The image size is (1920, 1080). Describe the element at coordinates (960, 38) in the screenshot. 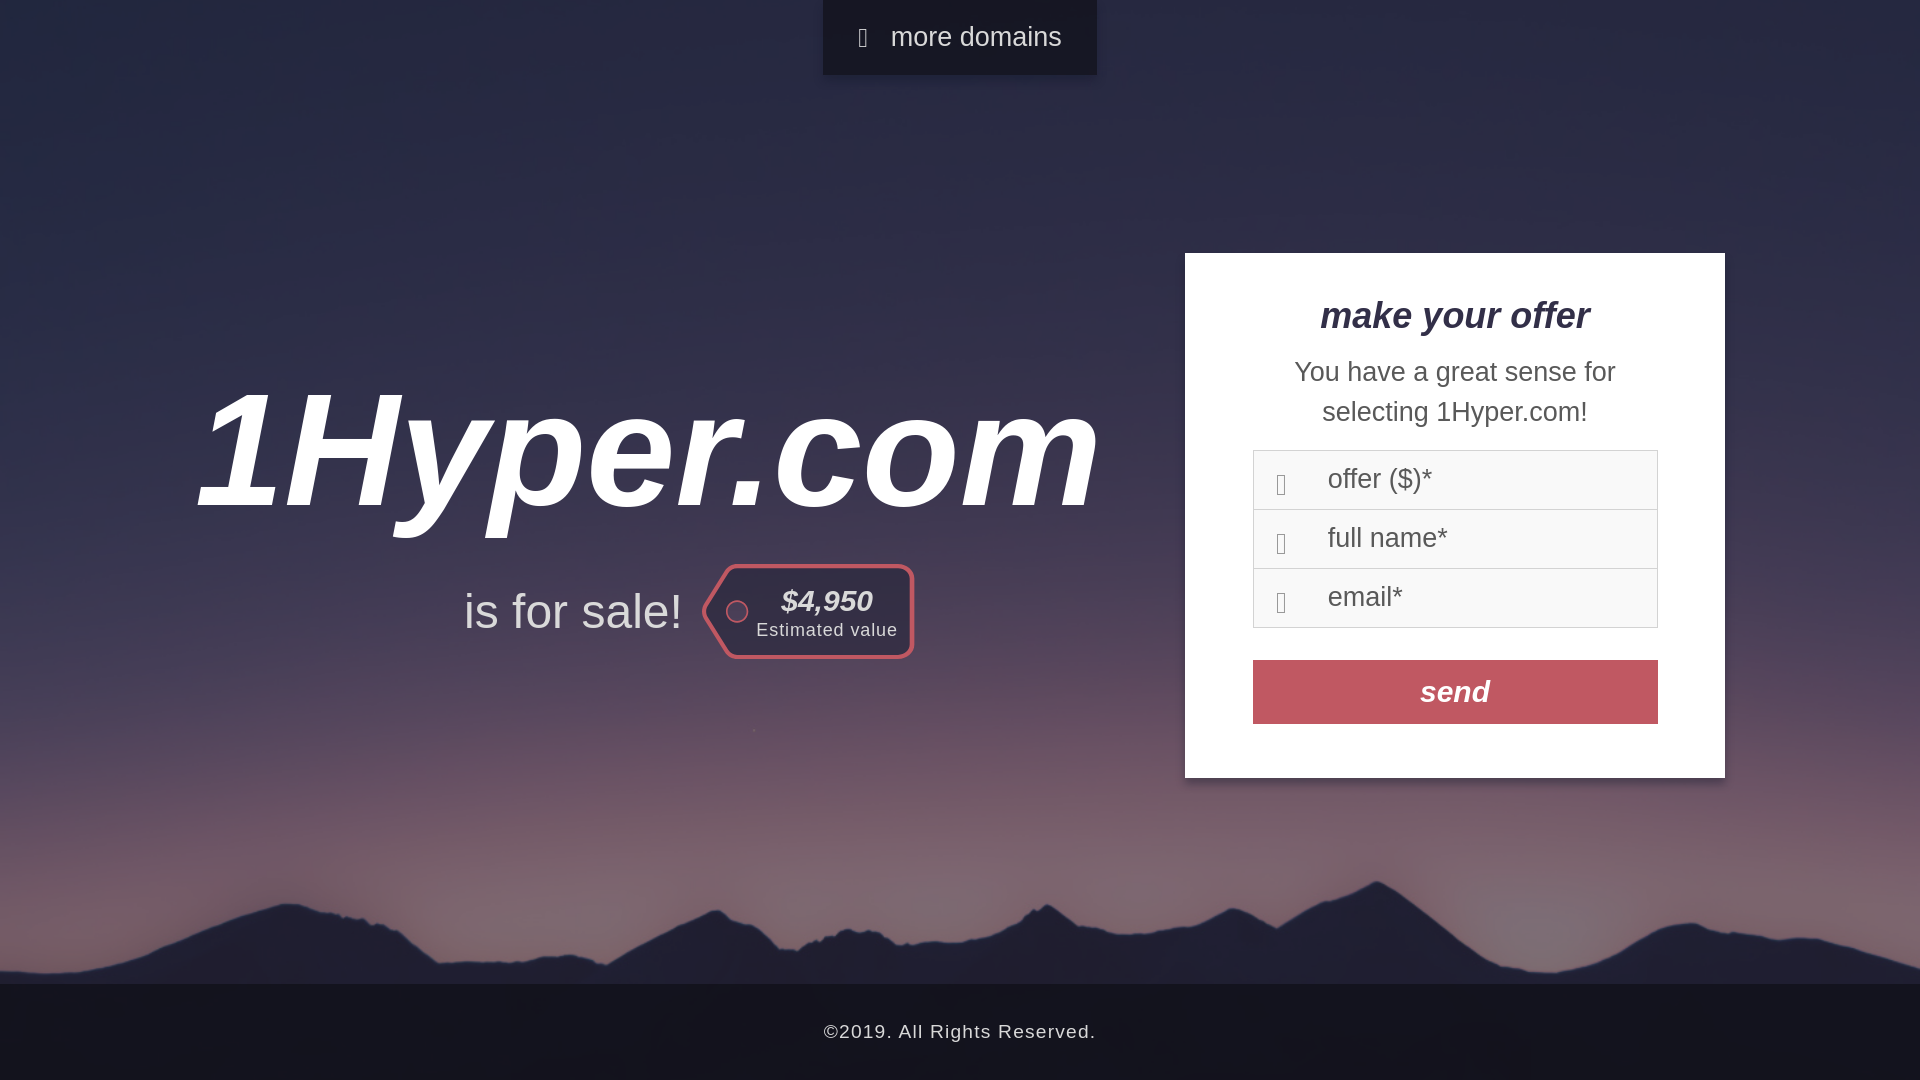

I see `  more domains` at that location.